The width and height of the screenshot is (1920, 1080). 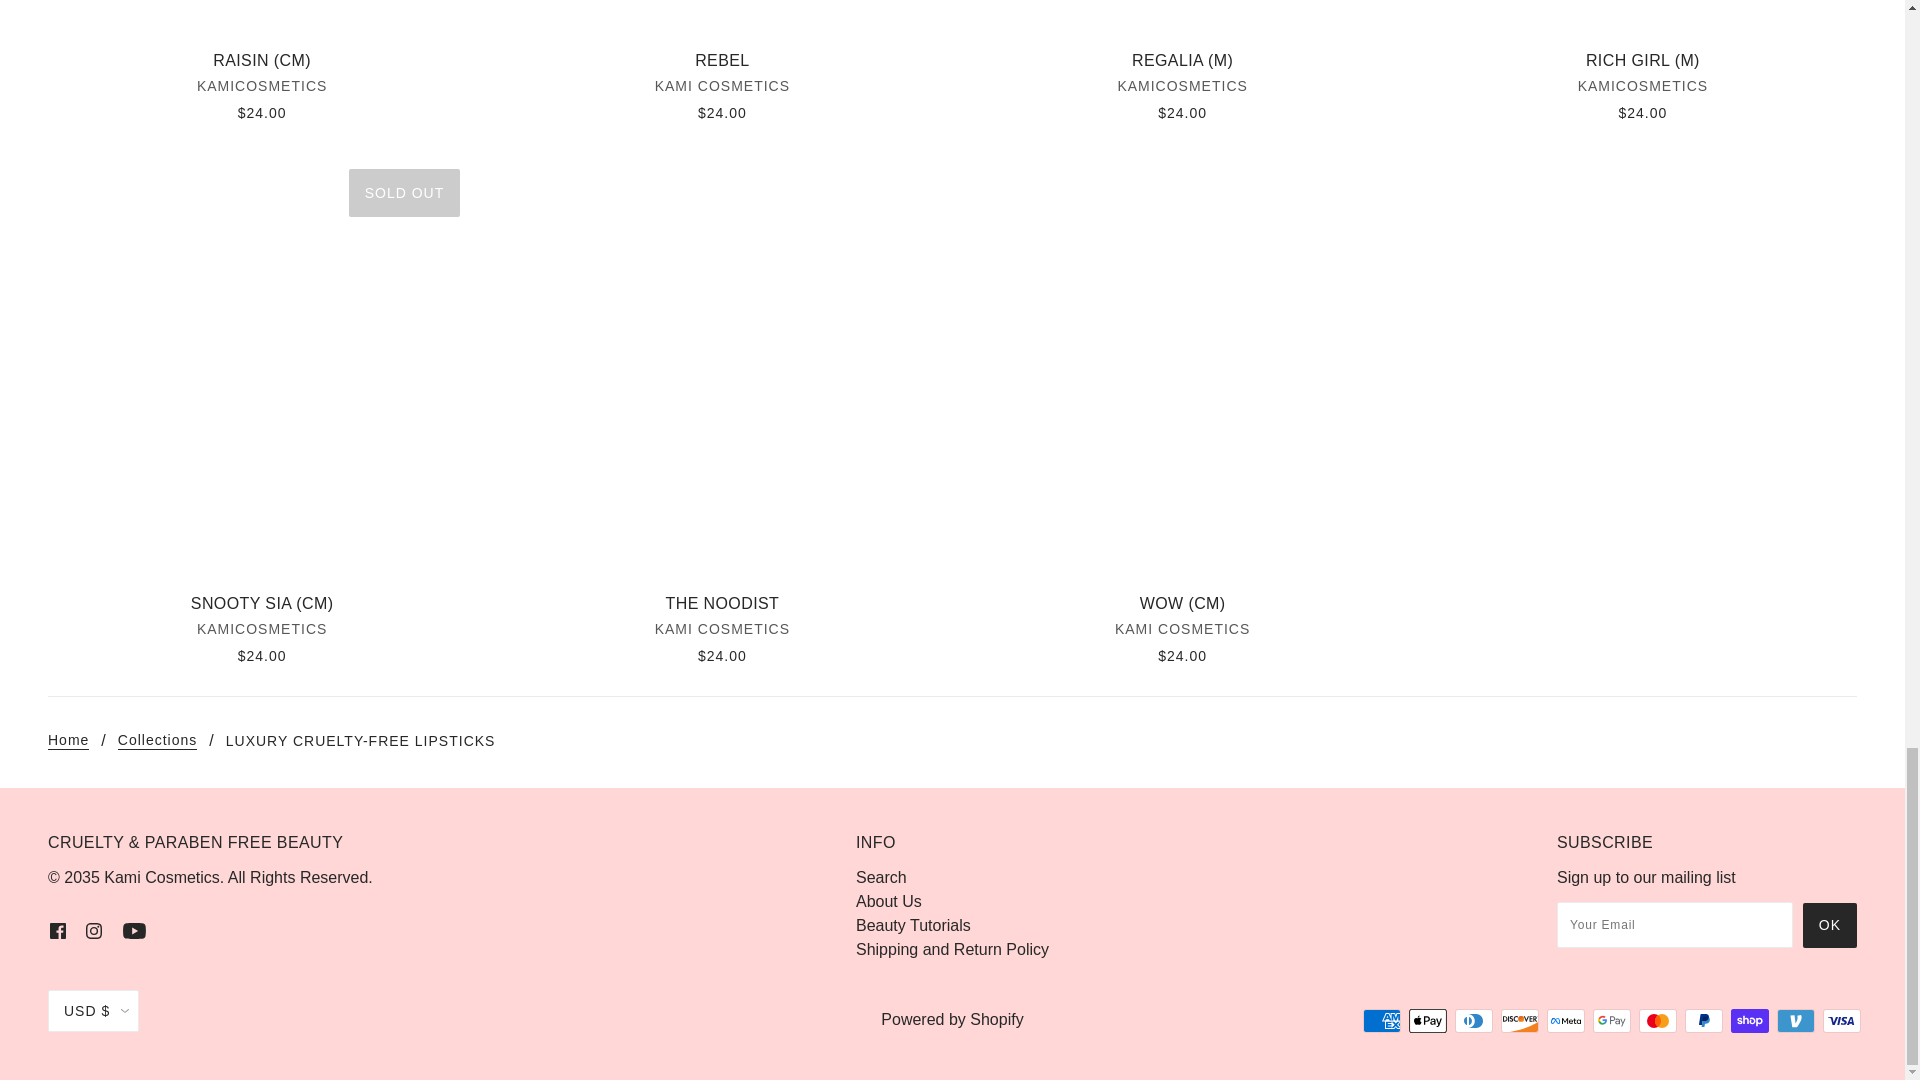 I want to click on Discover, so click(x=1520, y=1020).